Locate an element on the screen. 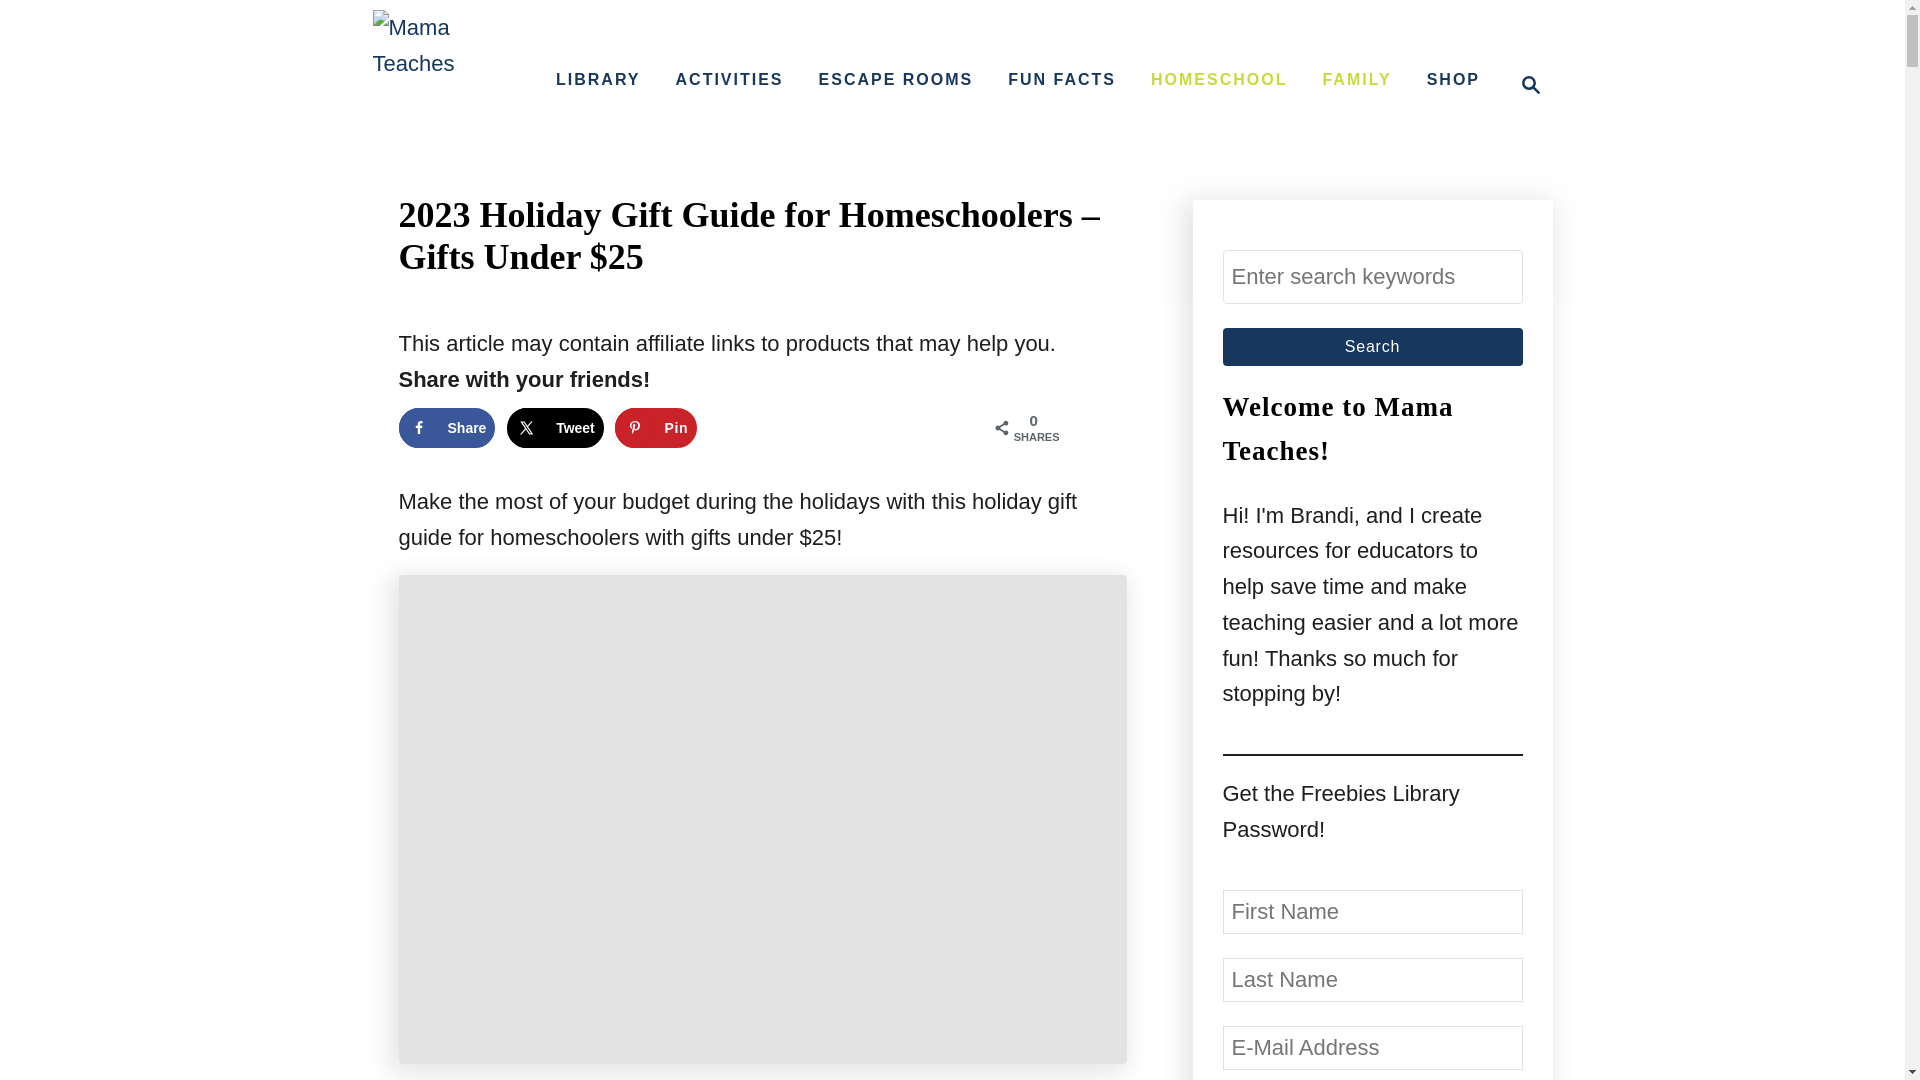 The image size is (1920, 1080). Mama Teaches is located at coordinates (447, 84).